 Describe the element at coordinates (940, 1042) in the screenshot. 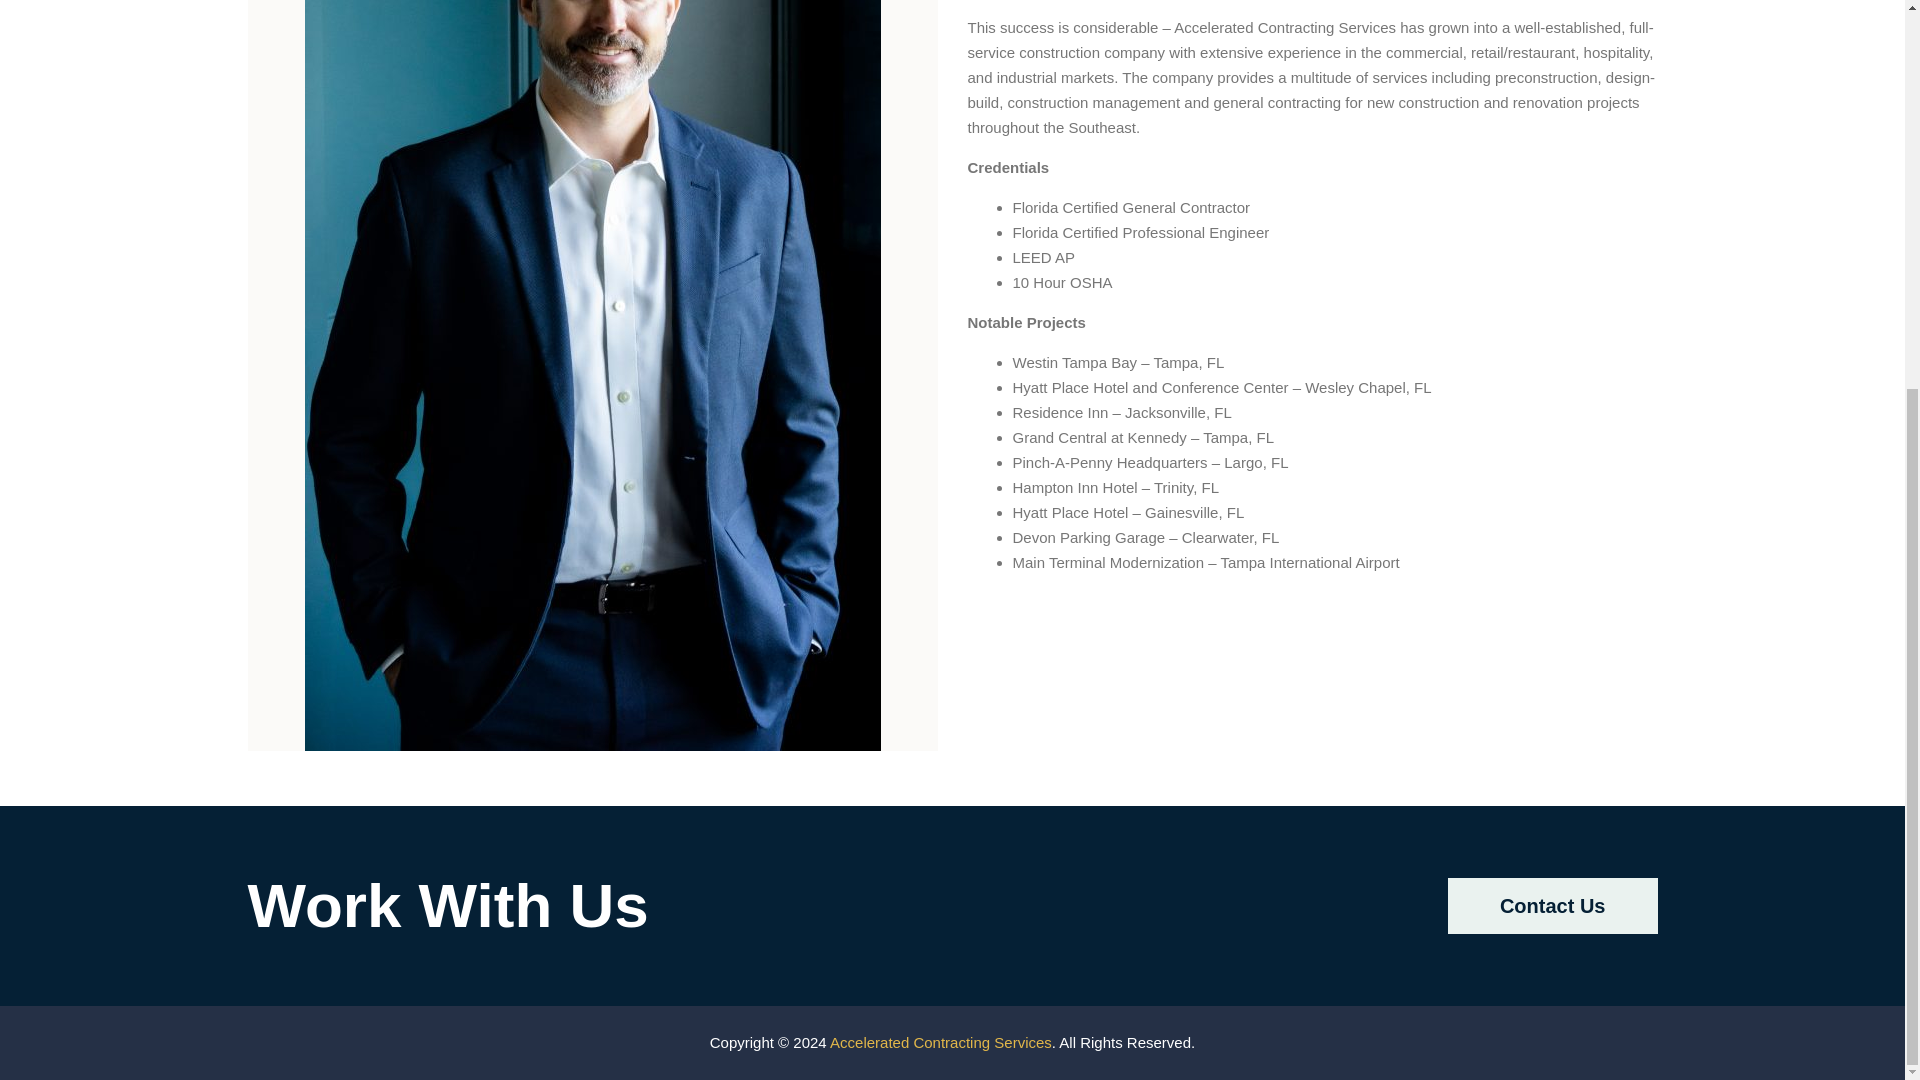

I see `Accelerated Contracting Services` at that location.